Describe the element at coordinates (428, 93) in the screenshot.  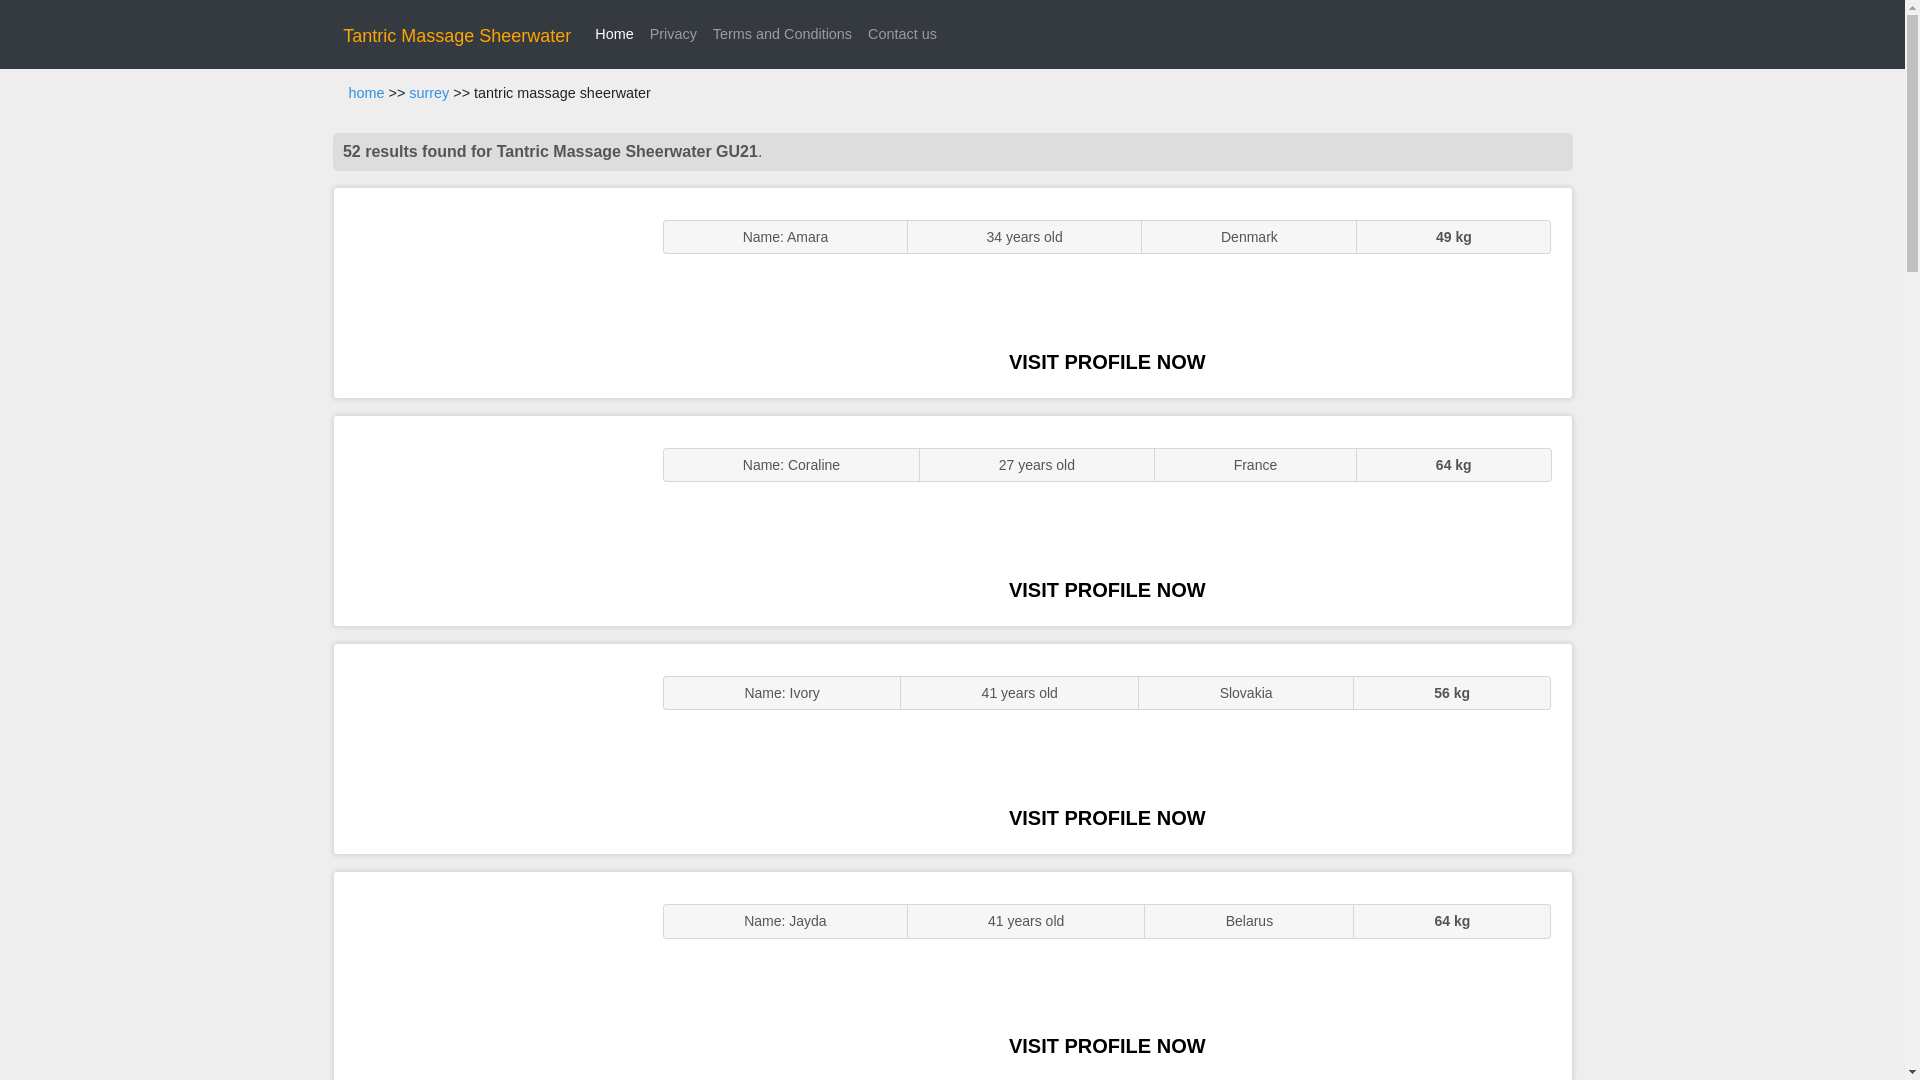
I see `surrey` at that location.